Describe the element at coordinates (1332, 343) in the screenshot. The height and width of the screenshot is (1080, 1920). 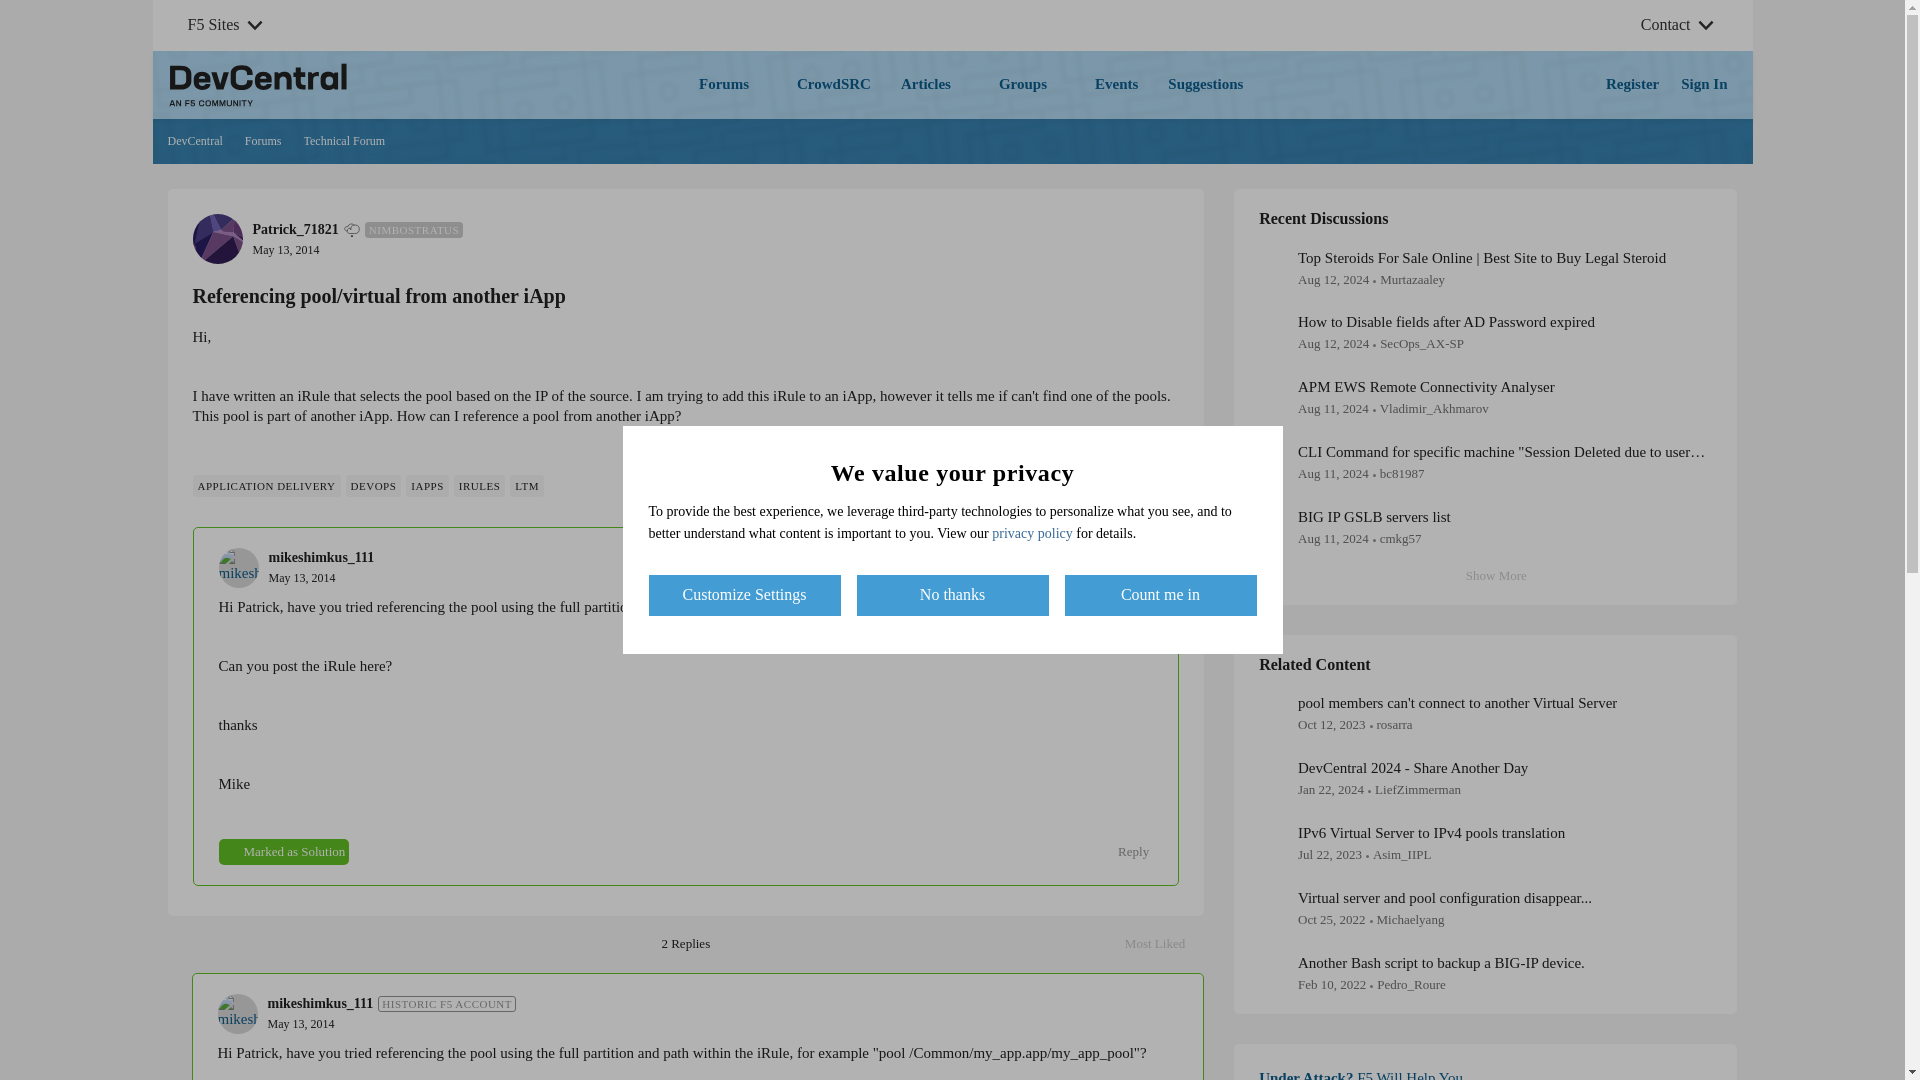
I see `August 11, 2024 at 5:11 PM` at that location.